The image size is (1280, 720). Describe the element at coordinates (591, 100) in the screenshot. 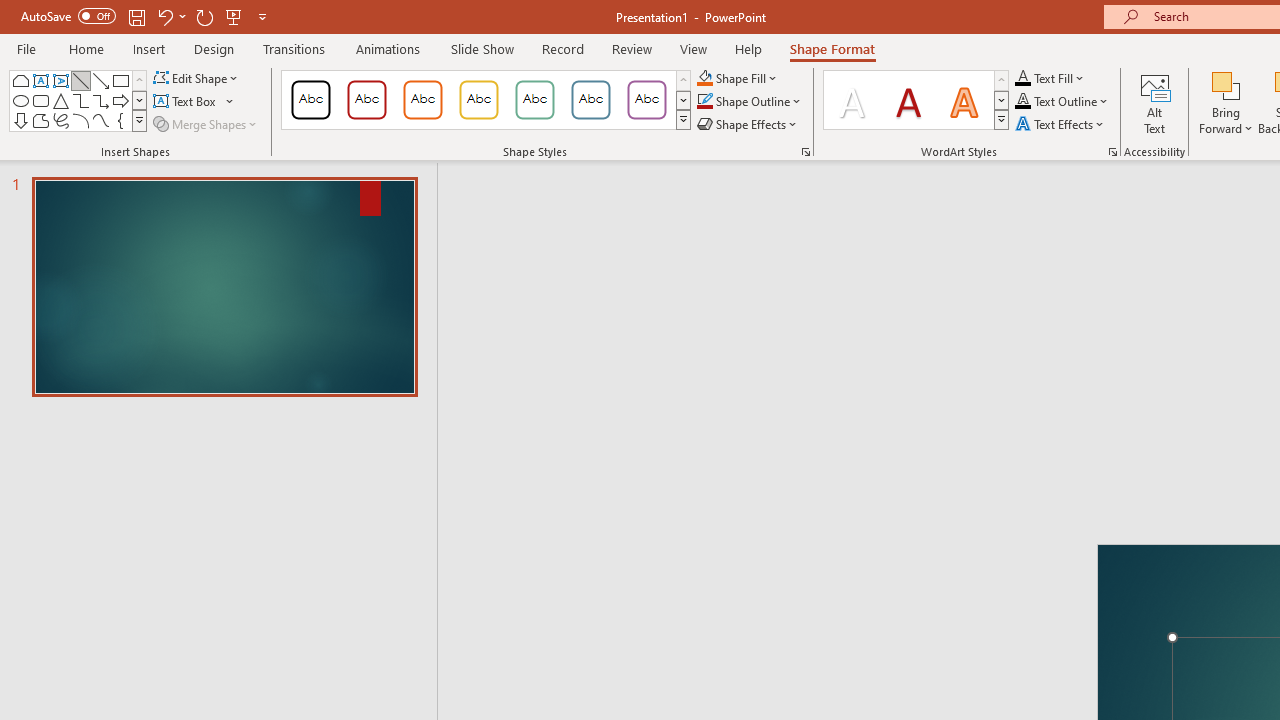

I see `Colored Outline - Blue-Gray, Accent 5` at that location.